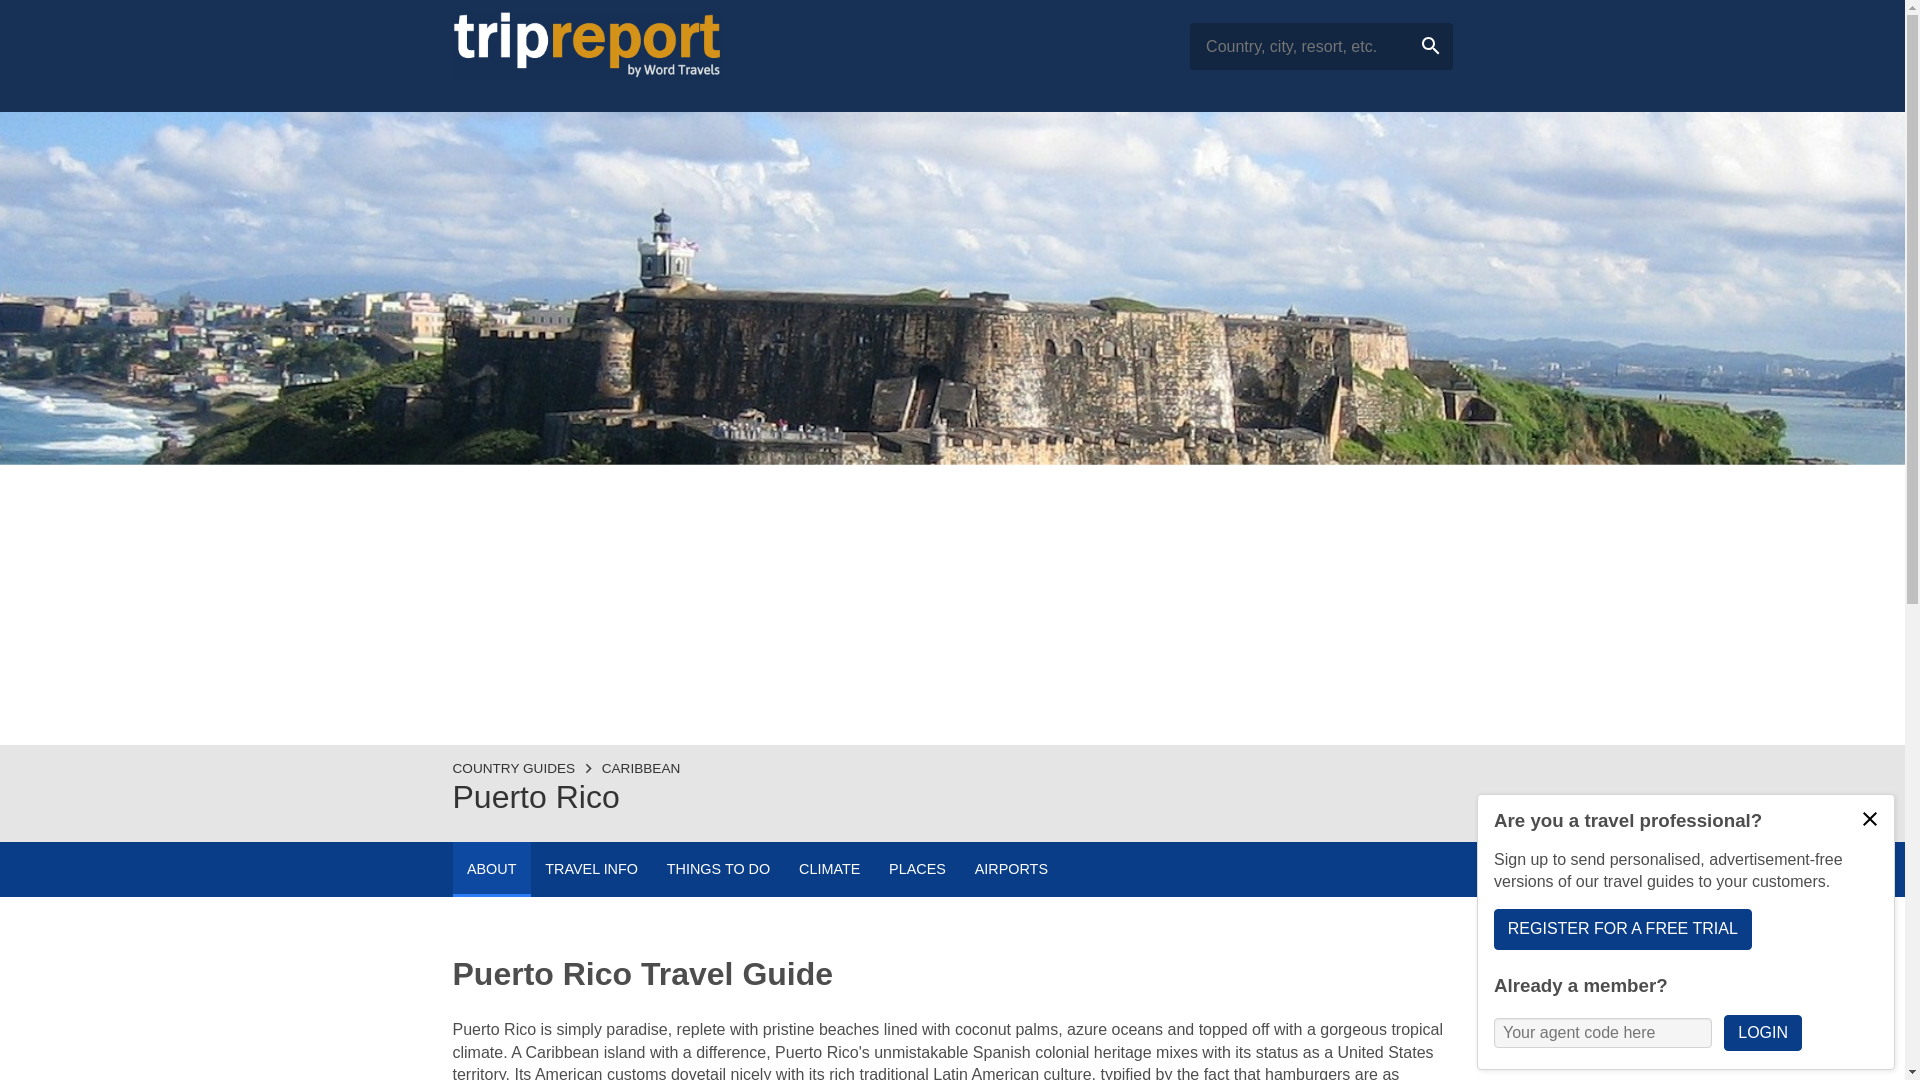 The width and height of the screenshot is (1920, 1080). What do you see at coordinates (1010, 870) in the screenshot?
I see `AIRPORTS` at bounding box center [1010, 870].